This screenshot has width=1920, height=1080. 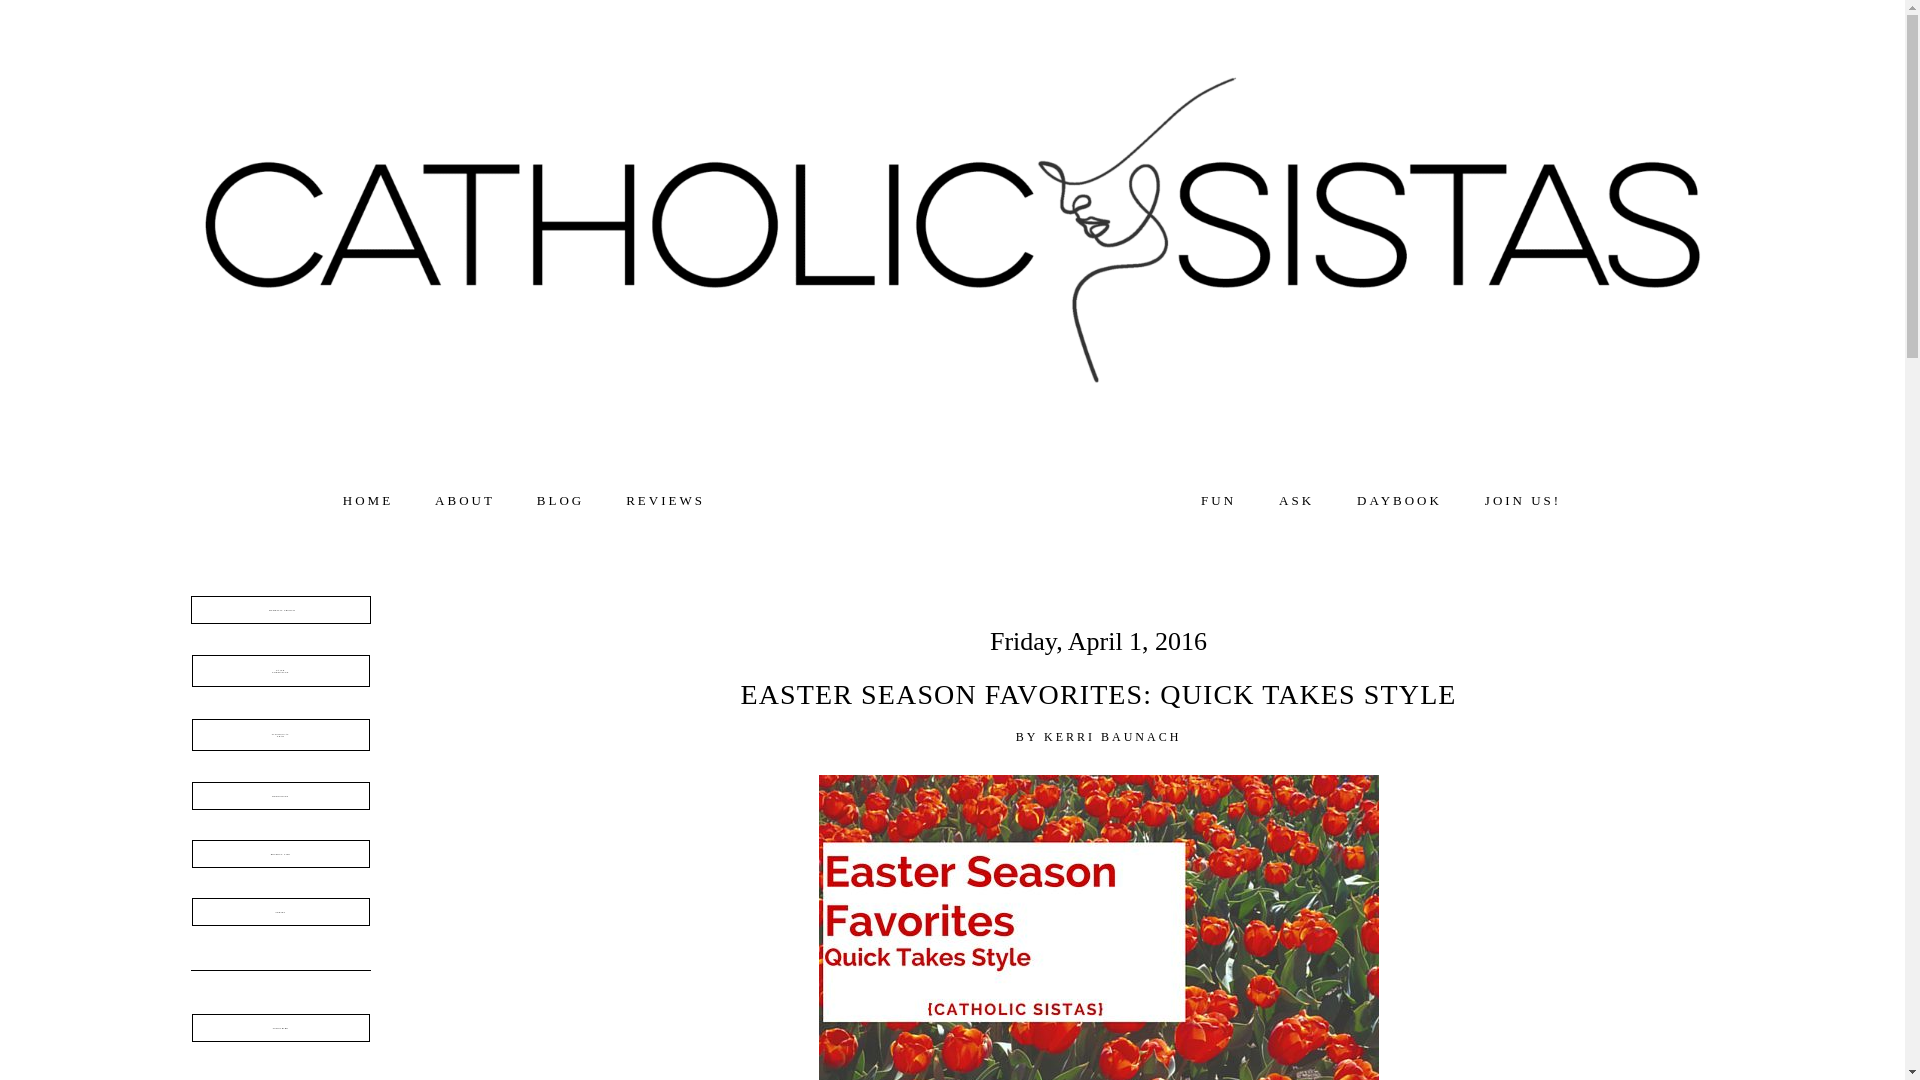 What do you see at coordinates (280, 854) in the screenshot?
I see `RESPECT LIFE` at bounding box center [280, 854].